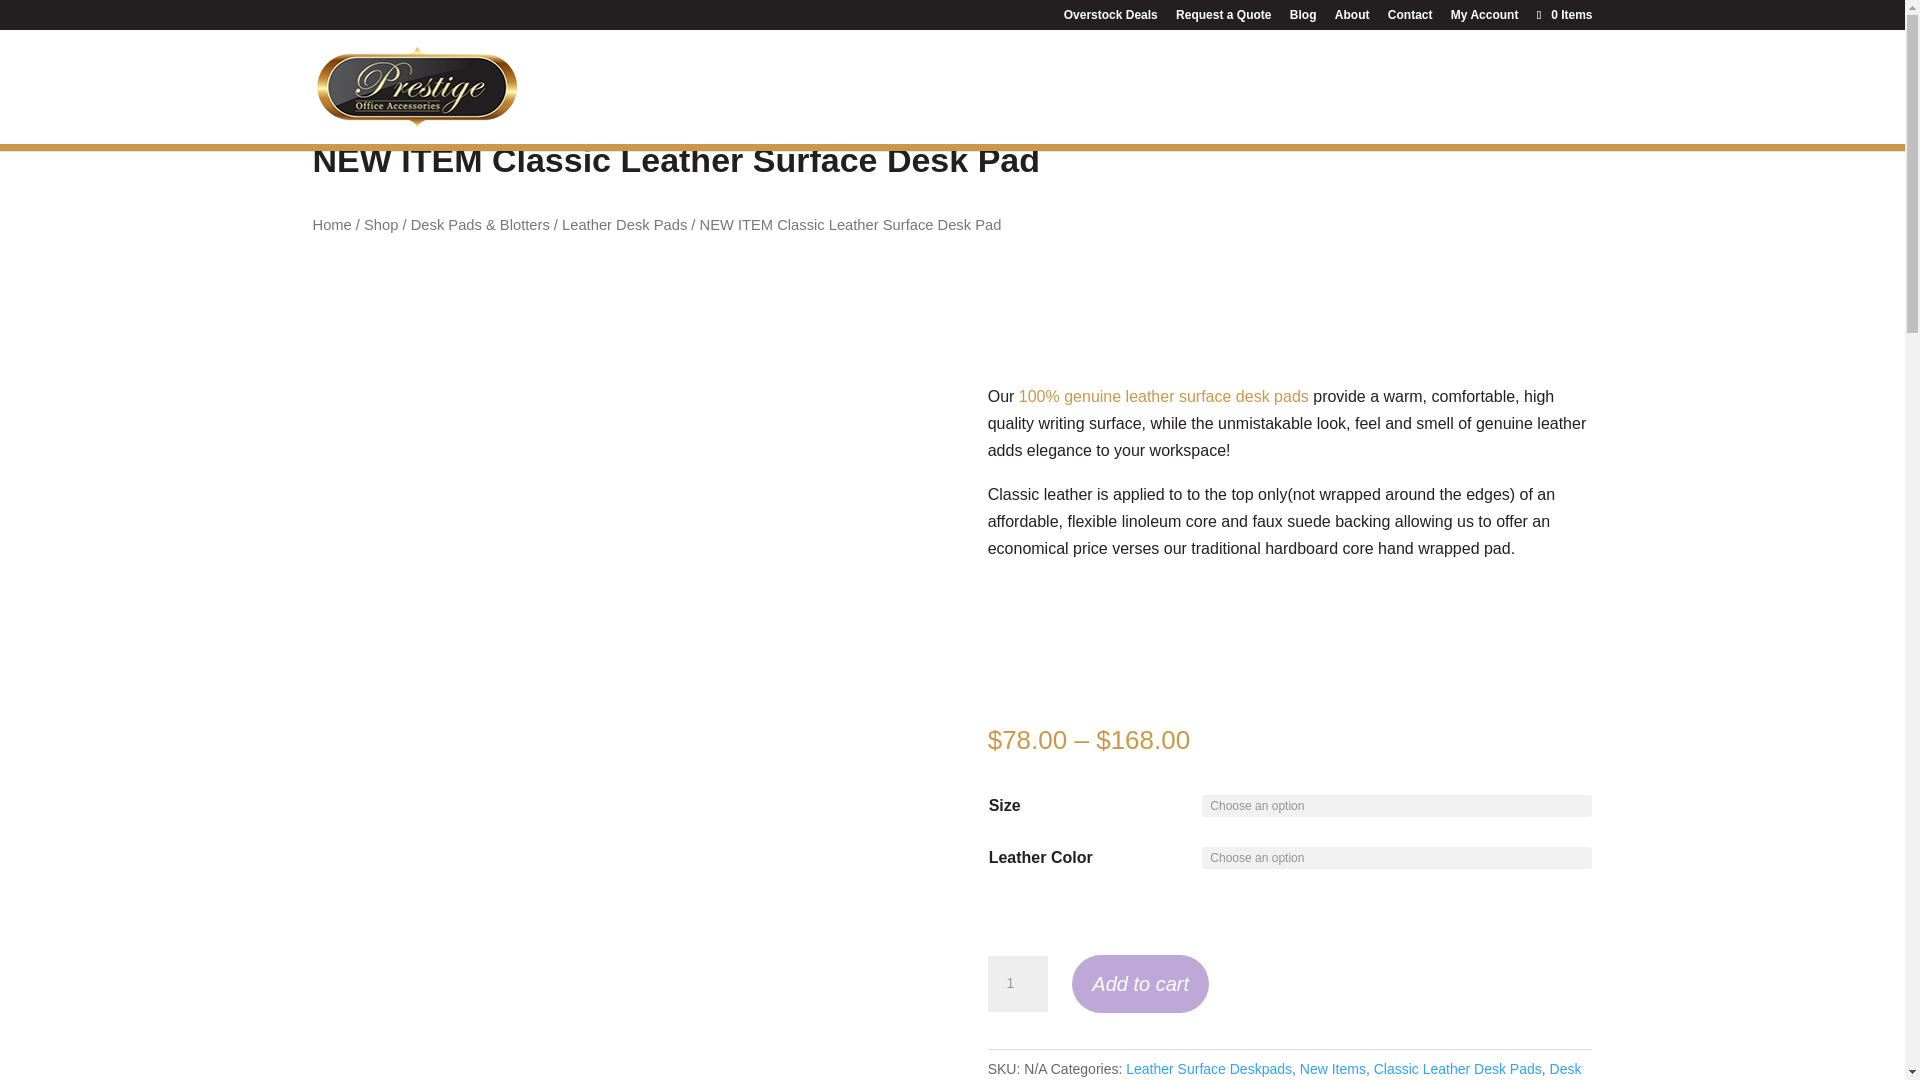 This screenshot has width=1920, height=1080. What do you see at coordinates (1223, 19) in the screenshot?
I see `Request a Quote` at bounding box center [1223, 19].